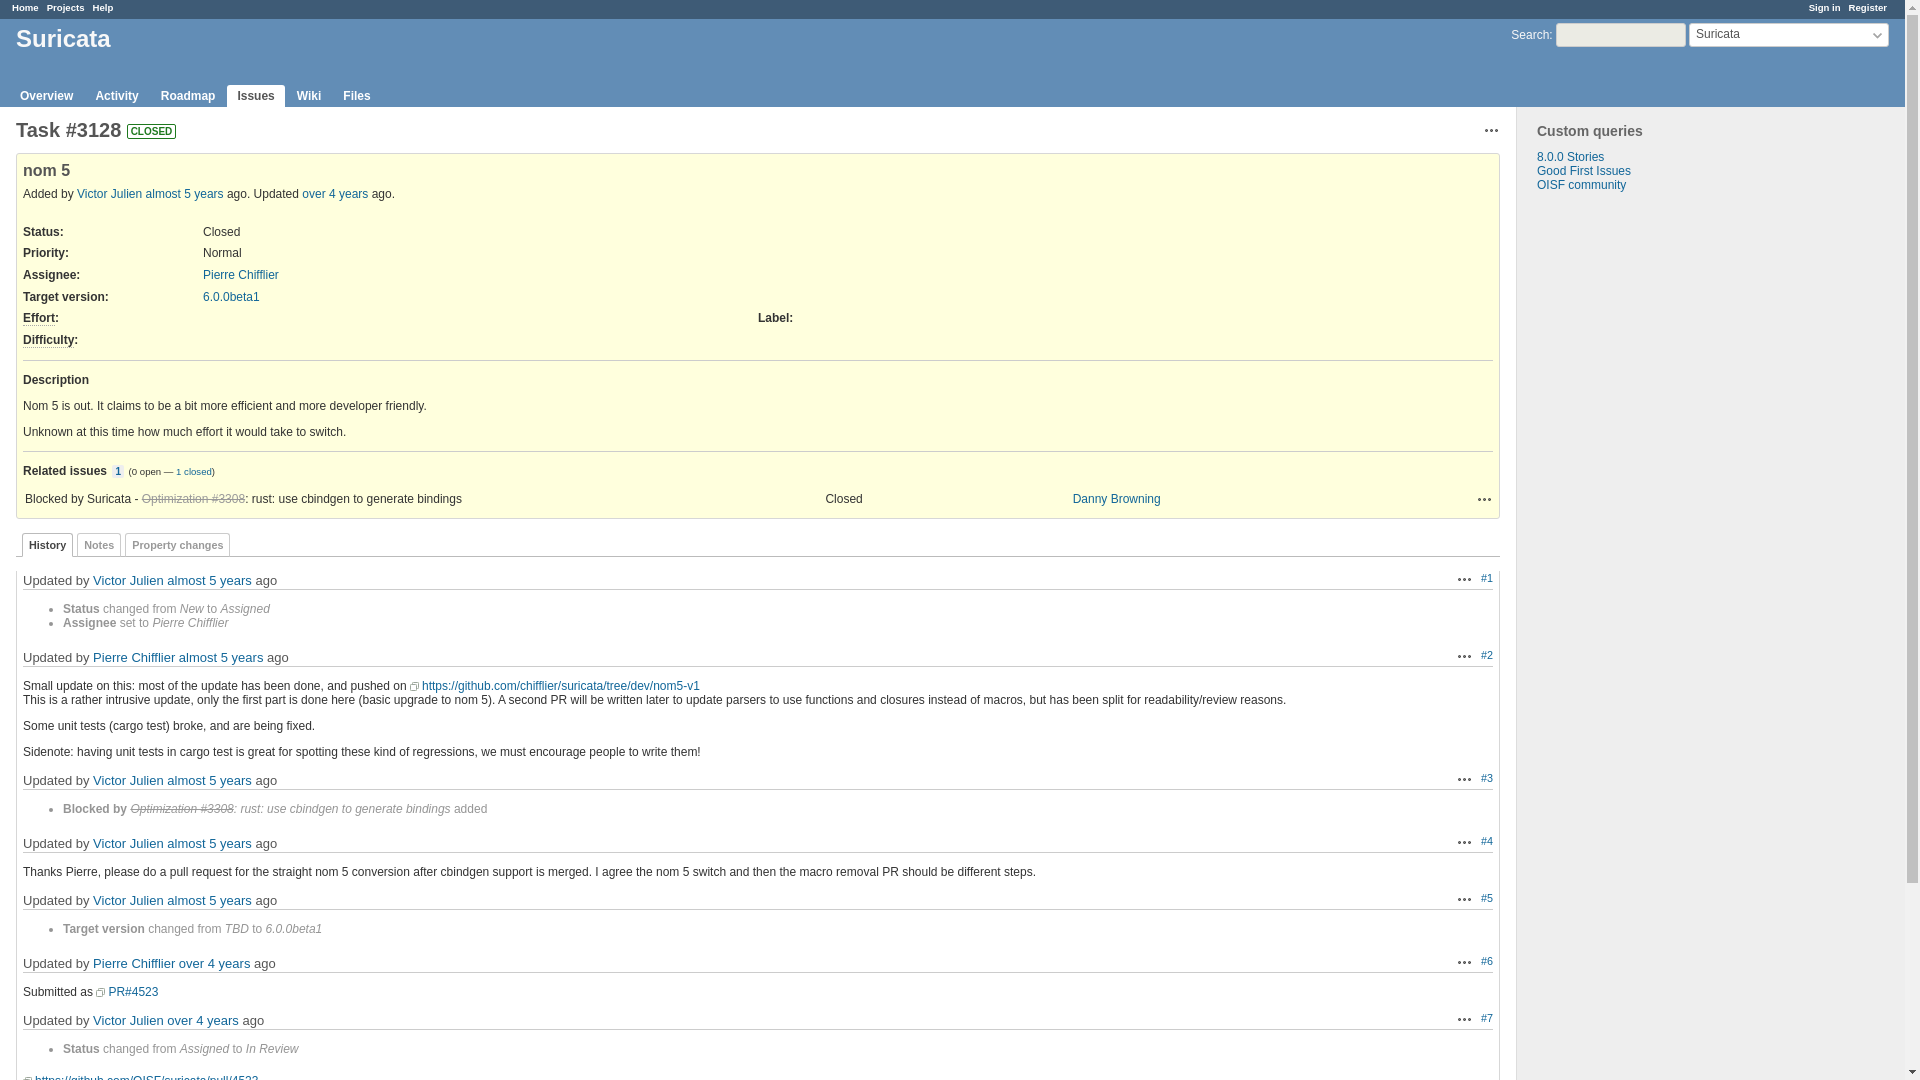 The height and width of the screenshot is (1080, 1920). Describe the element at coordinates (65, 7) in the screenshot. I see `Projects` at that location.